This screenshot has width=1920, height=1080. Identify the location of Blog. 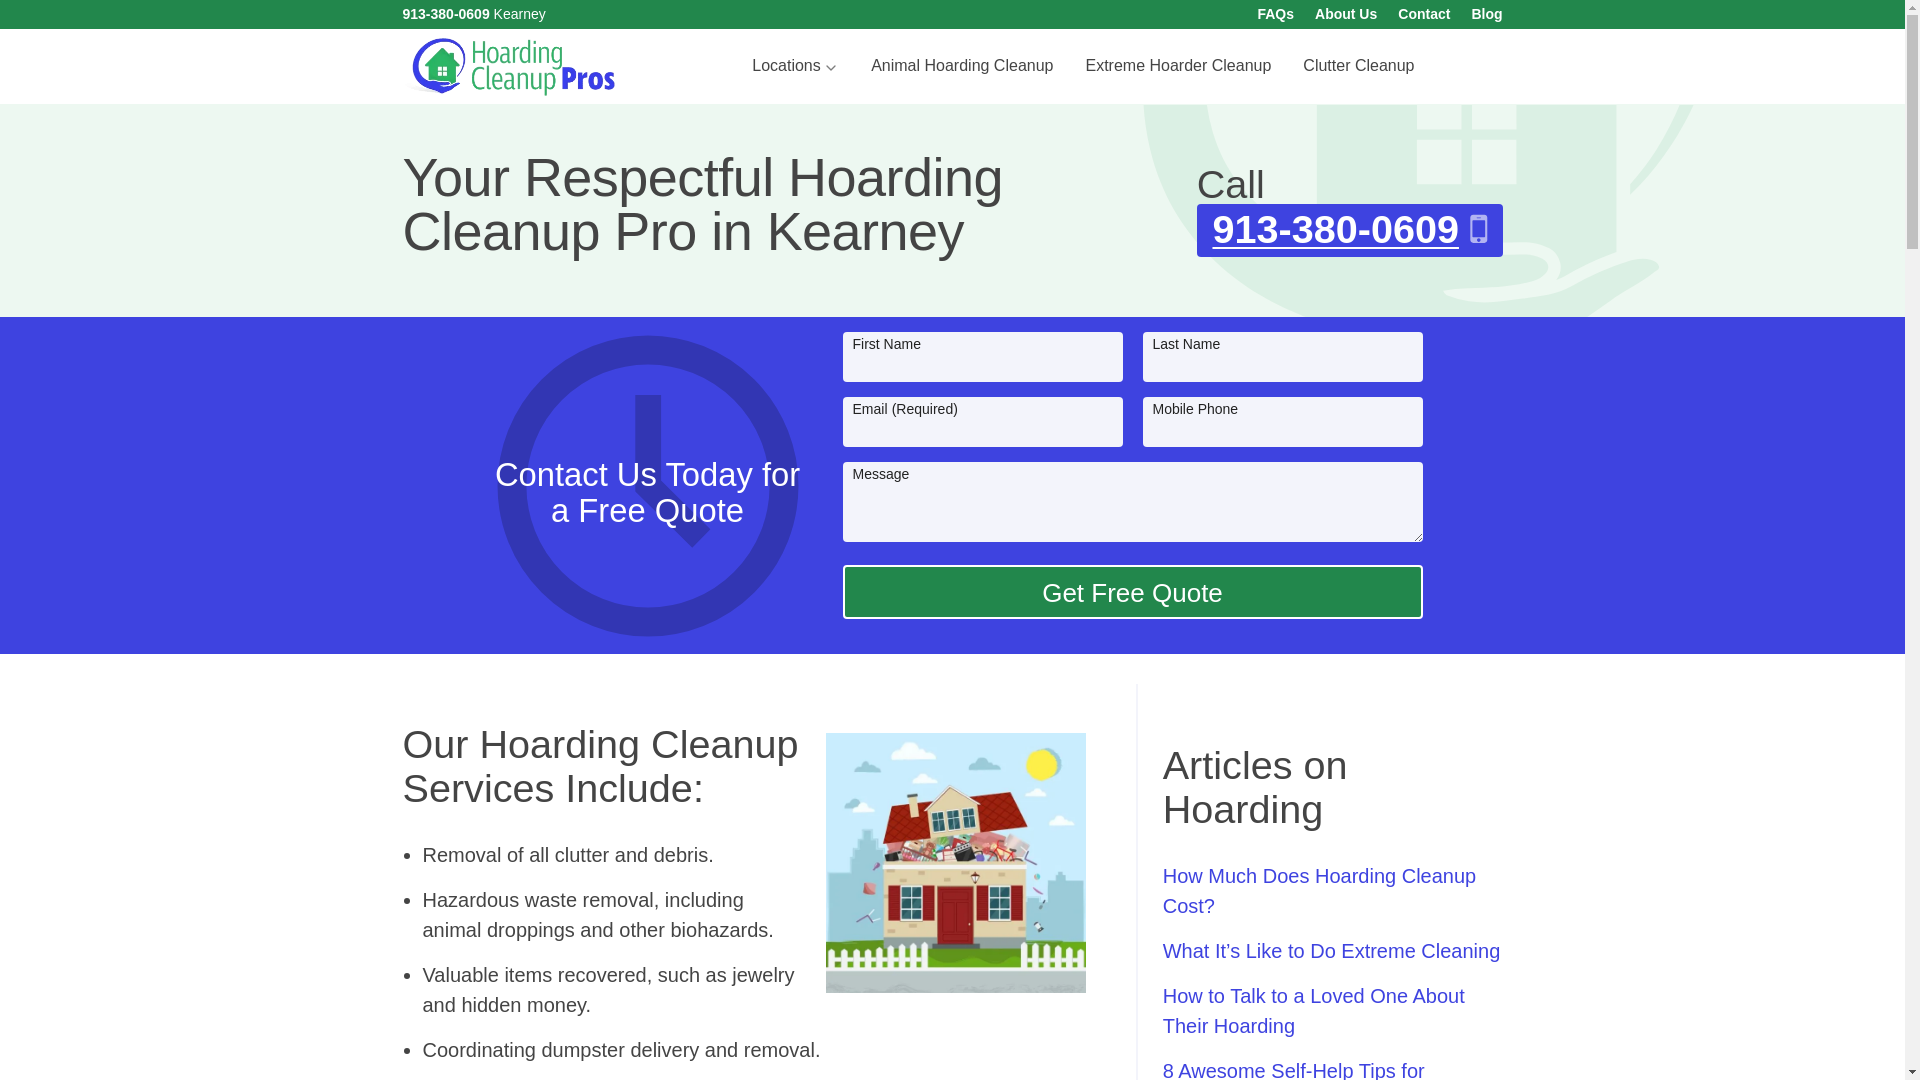
(1486, 14).